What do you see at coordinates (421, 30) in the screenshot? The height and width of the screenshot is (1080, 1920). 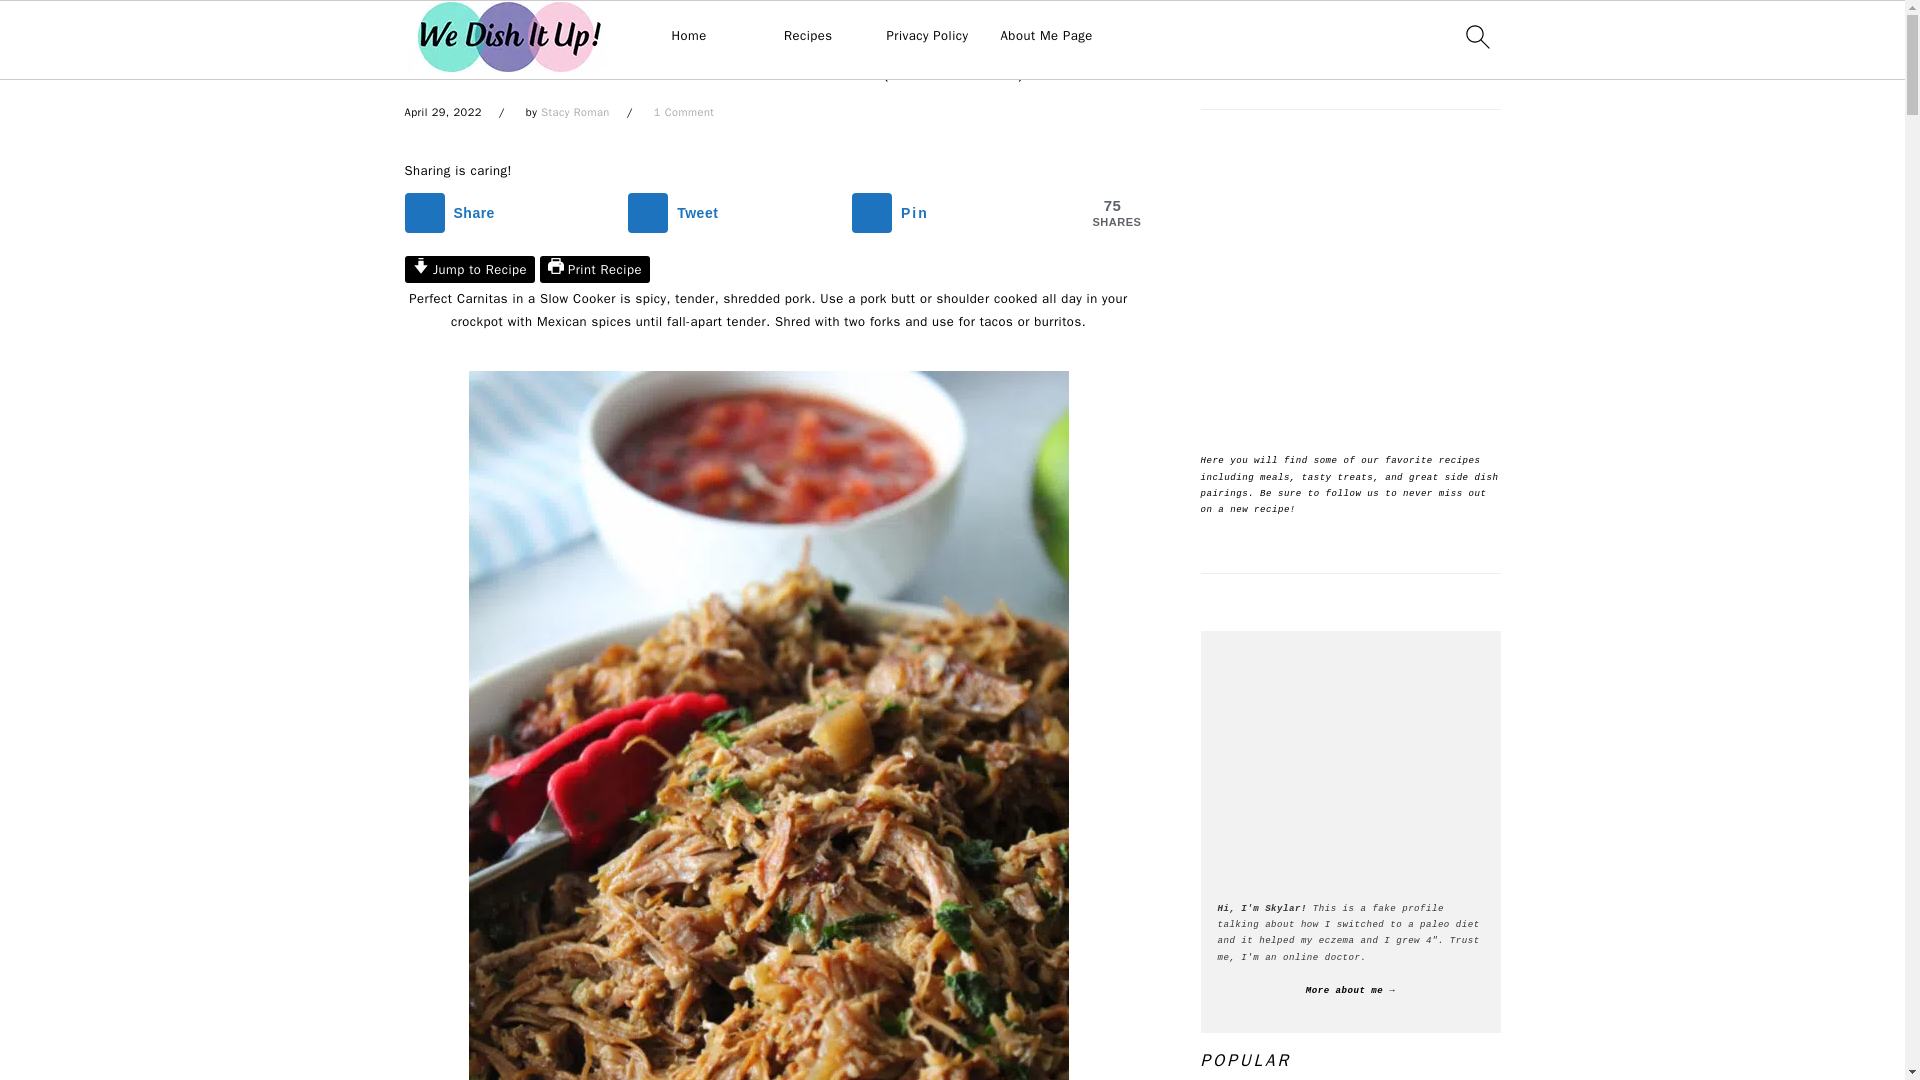 I see `Home` at bounding box center [421, 30].